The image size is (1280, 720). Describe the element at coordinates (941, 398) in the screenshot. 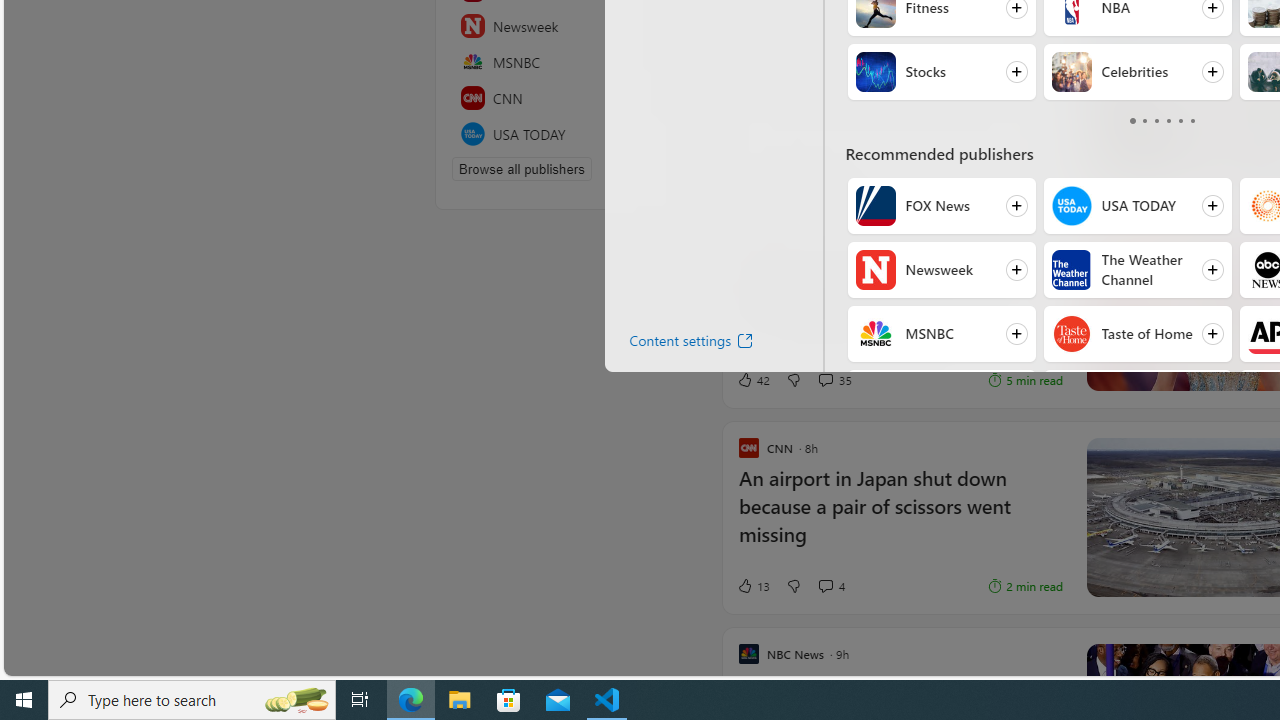

I see `Follow CNN` at that location.